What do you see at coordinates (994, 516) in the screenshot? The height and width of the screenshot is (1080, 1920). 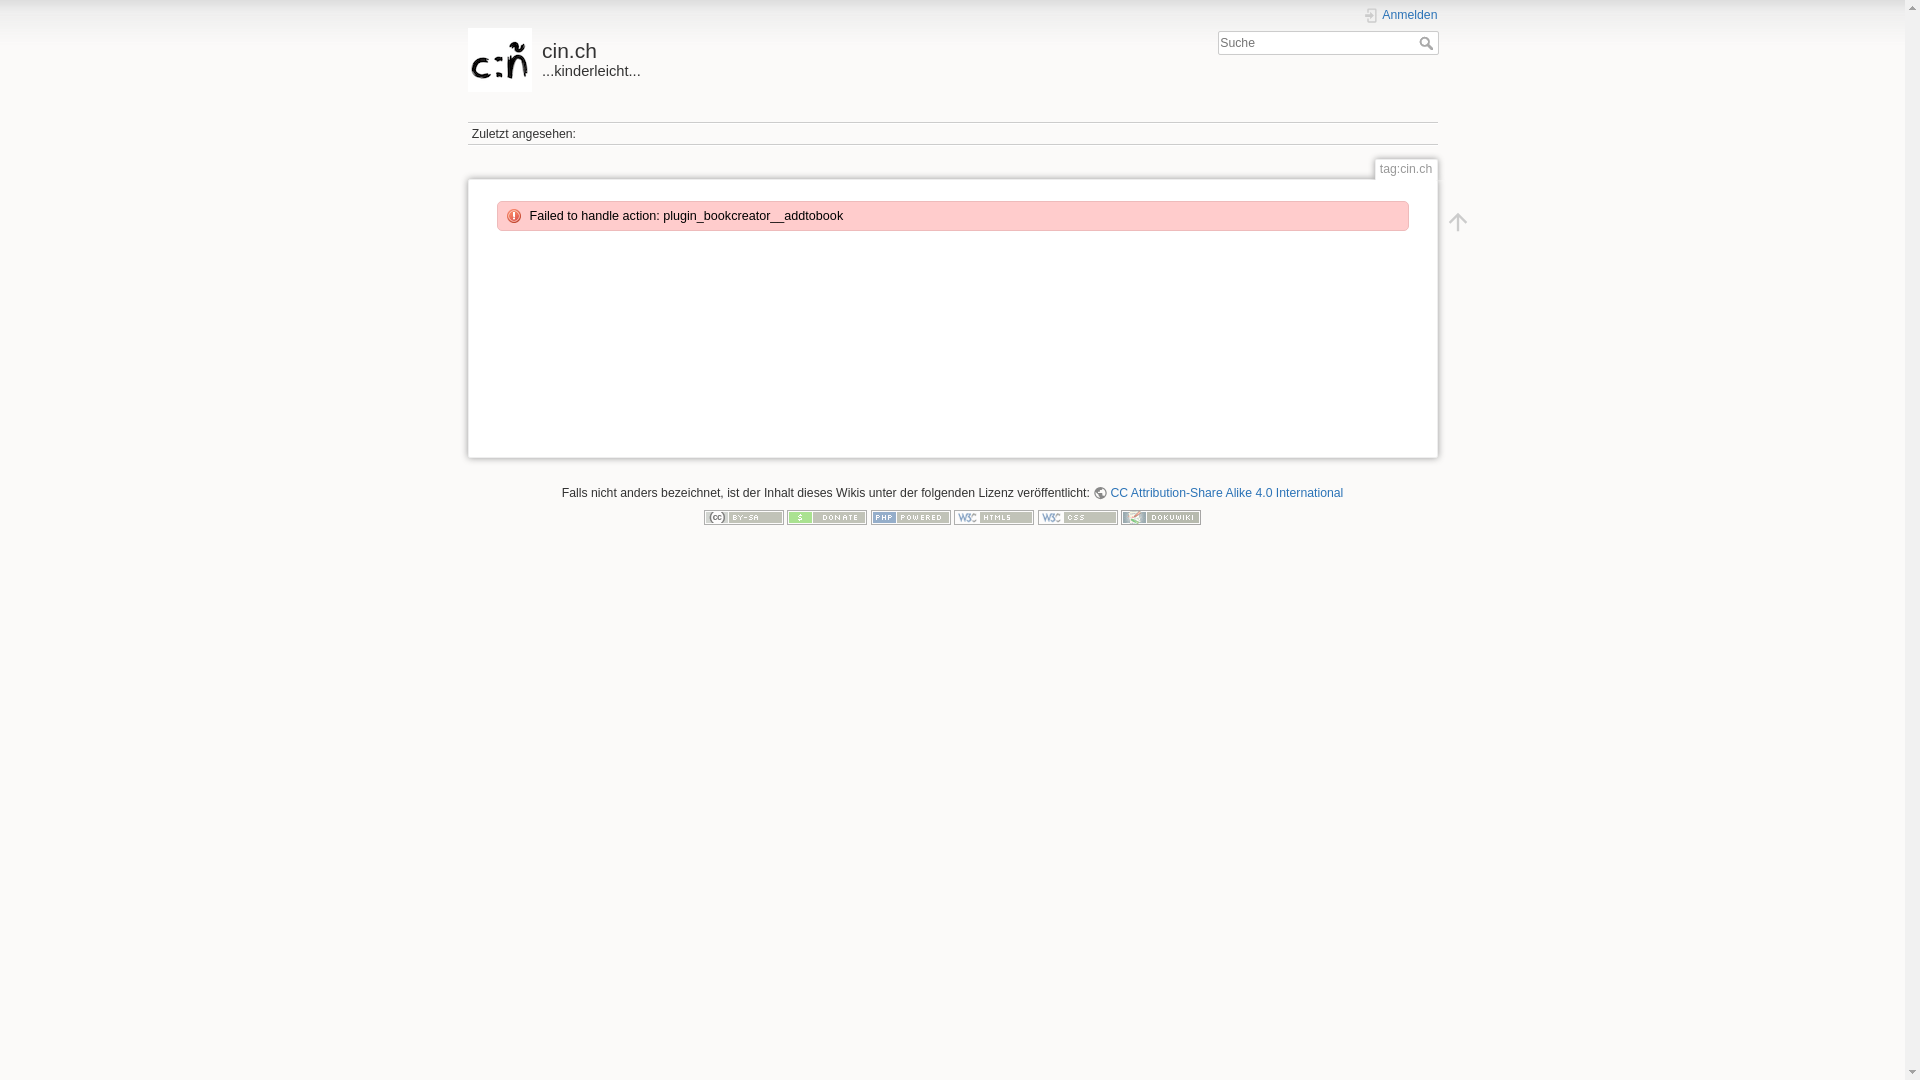 I see `Valid HTML5` at bounding box center [994, 516].